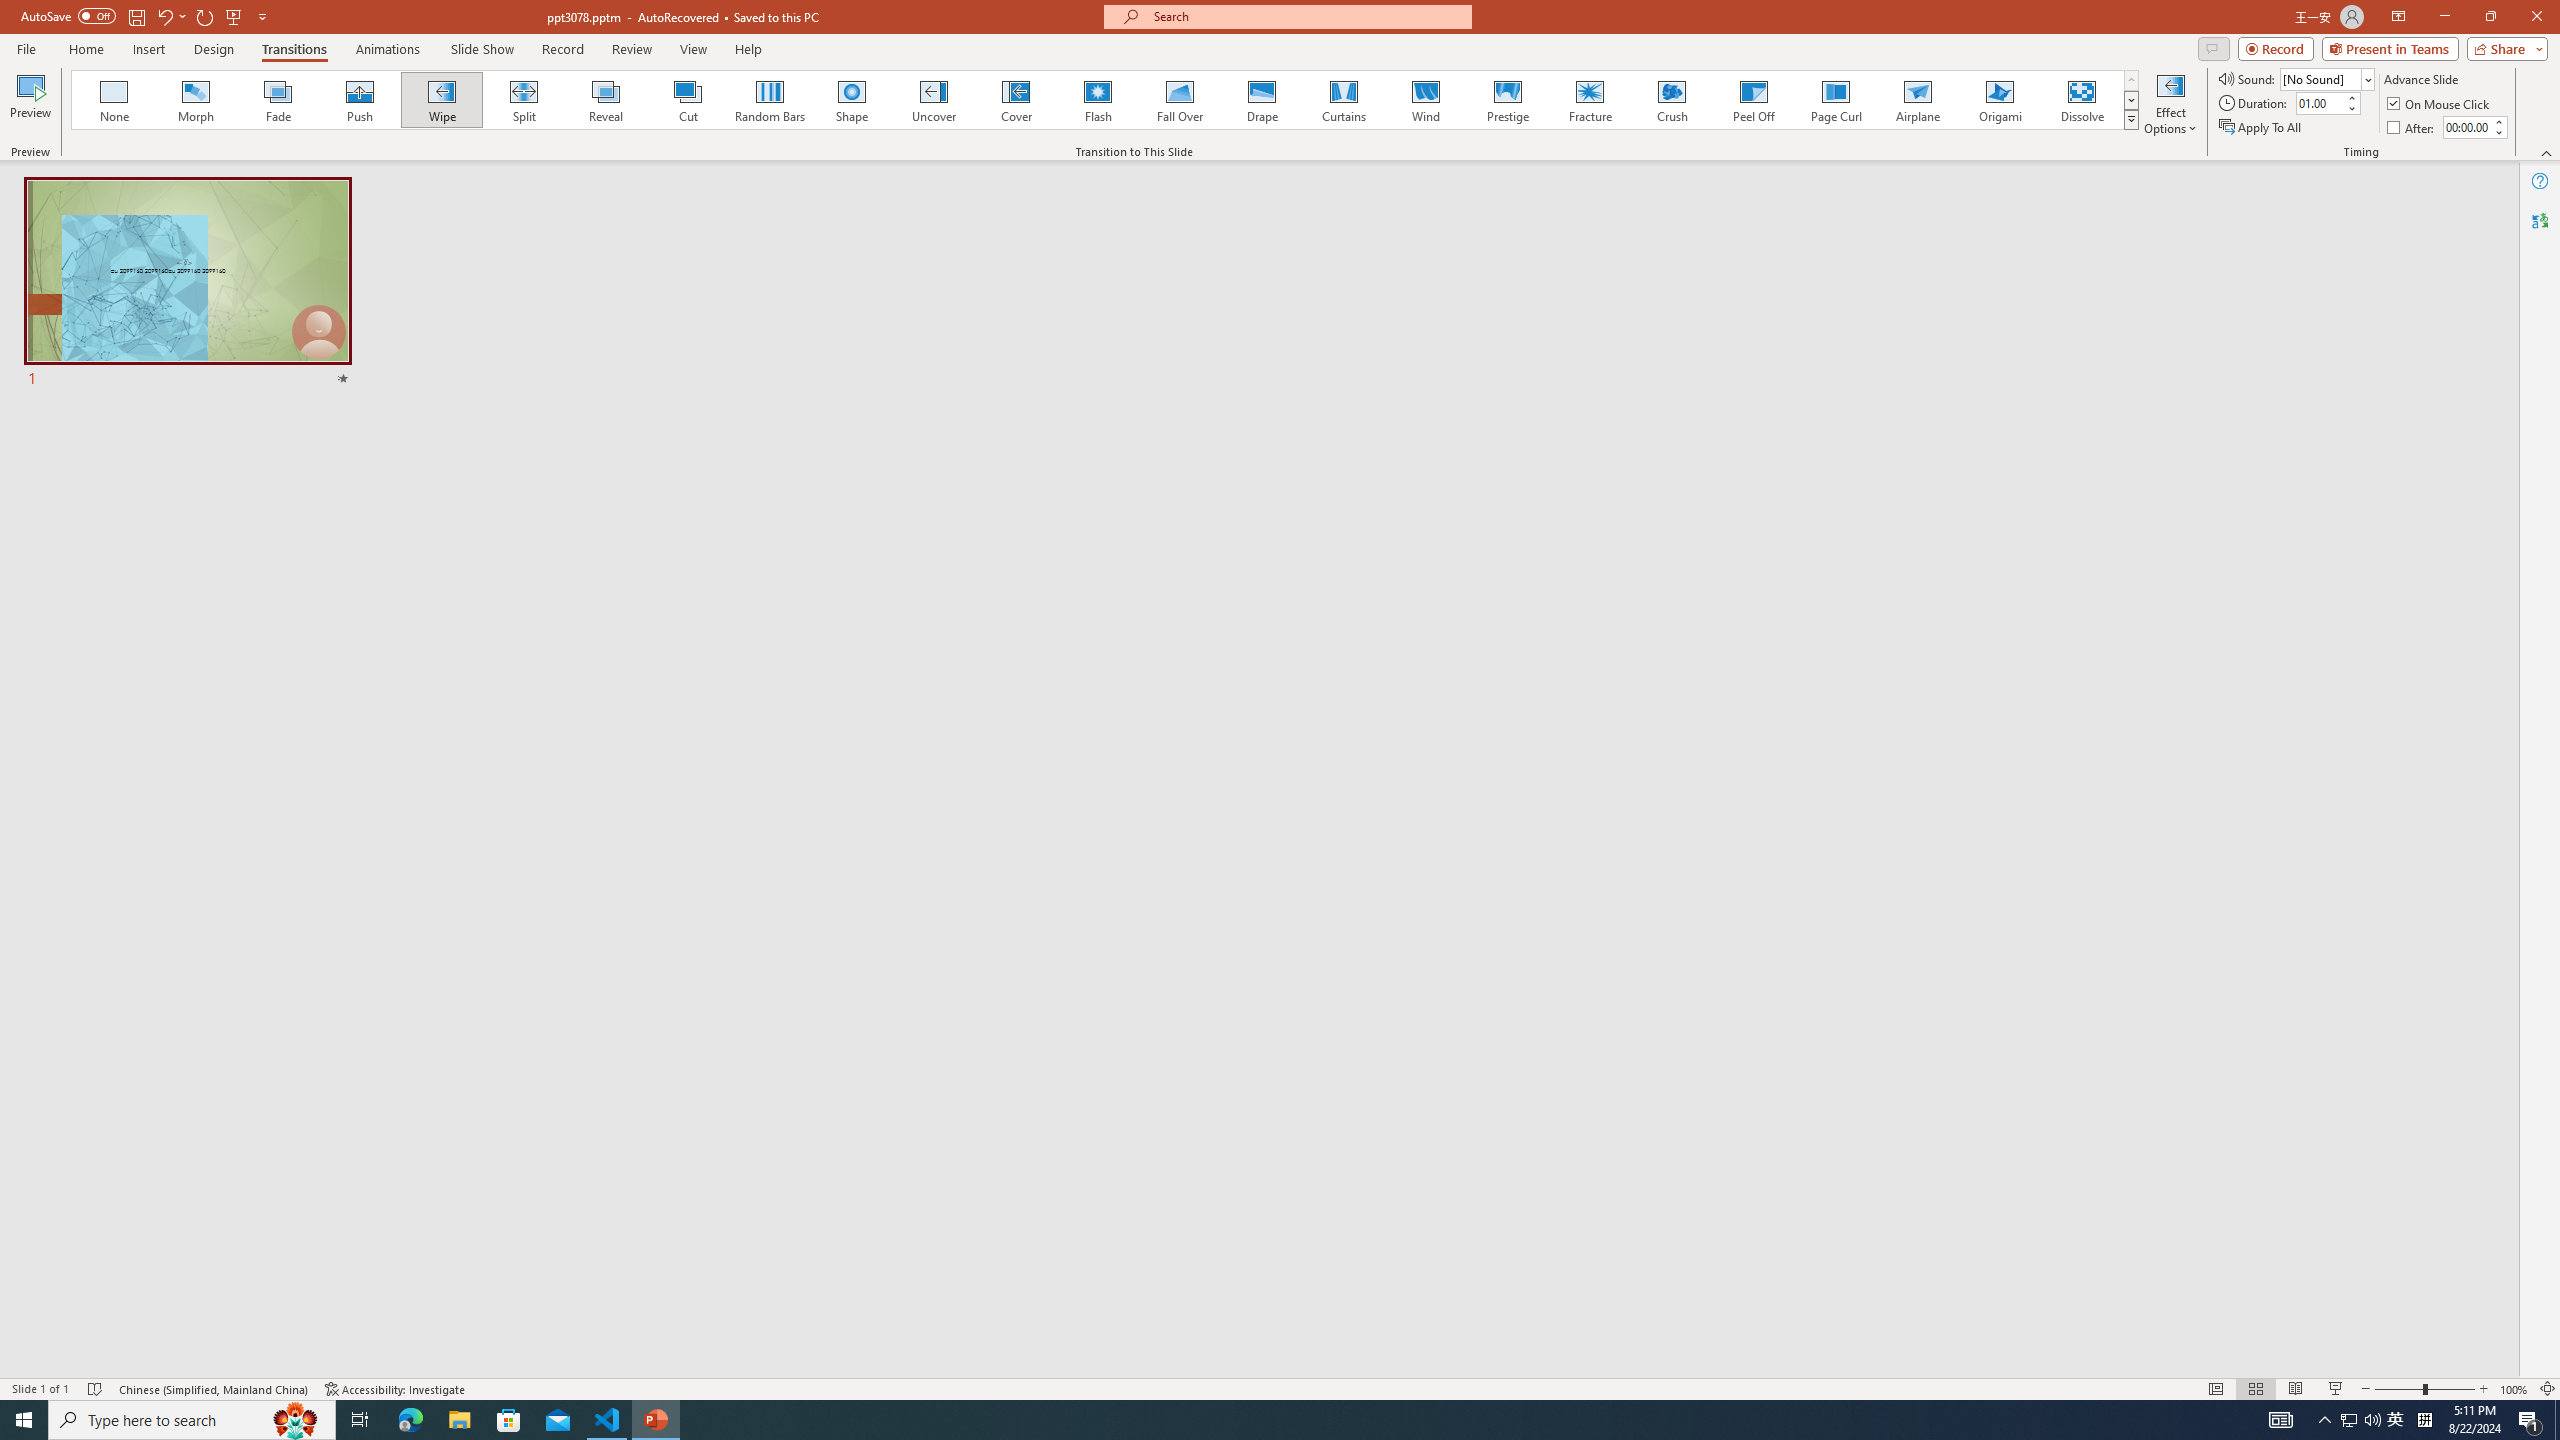 This screenshot has height=1440, width=2560. What do you see at coordinates (1753, 100) in the screenshot?
I see `Peel Off` at bounding box center [1753, 100].